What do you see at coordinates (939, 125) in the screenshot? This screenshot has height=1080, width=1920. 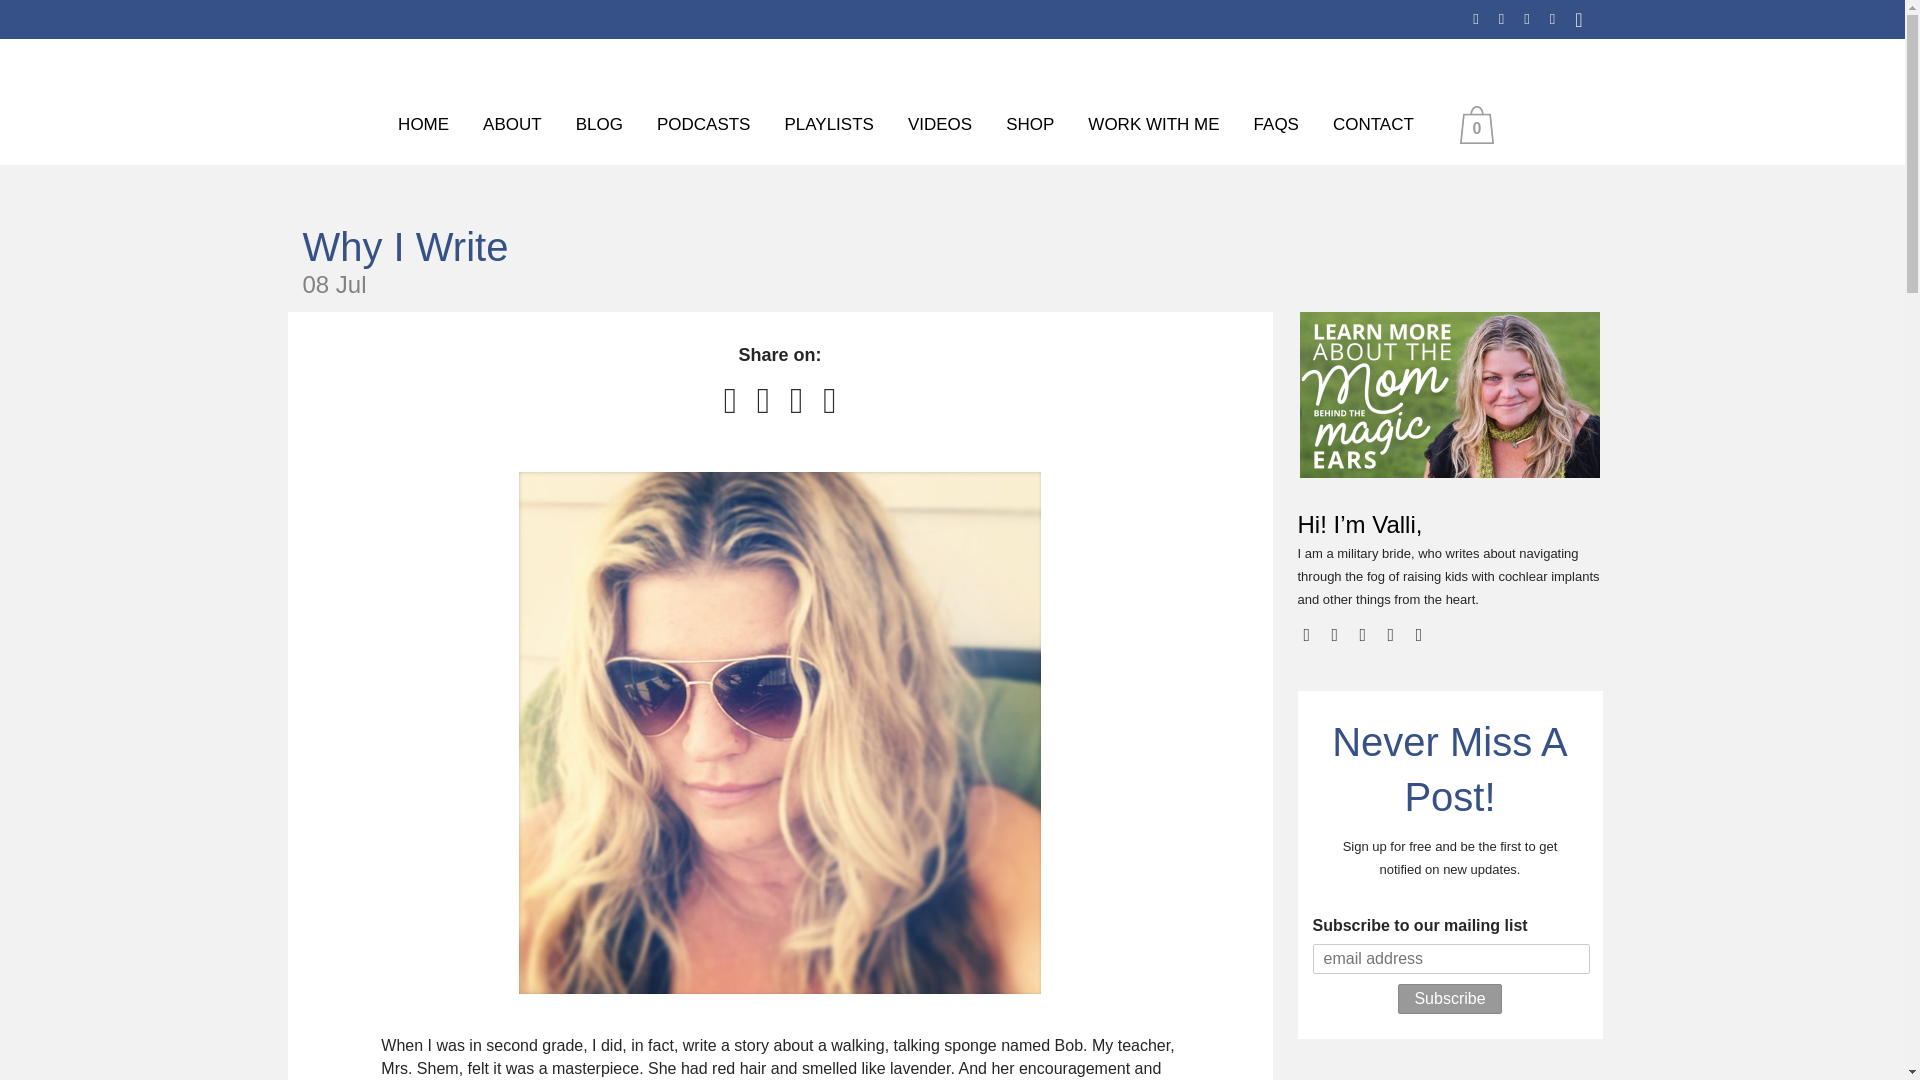 I see `VIDEOS` at bounding box center [939, 125].